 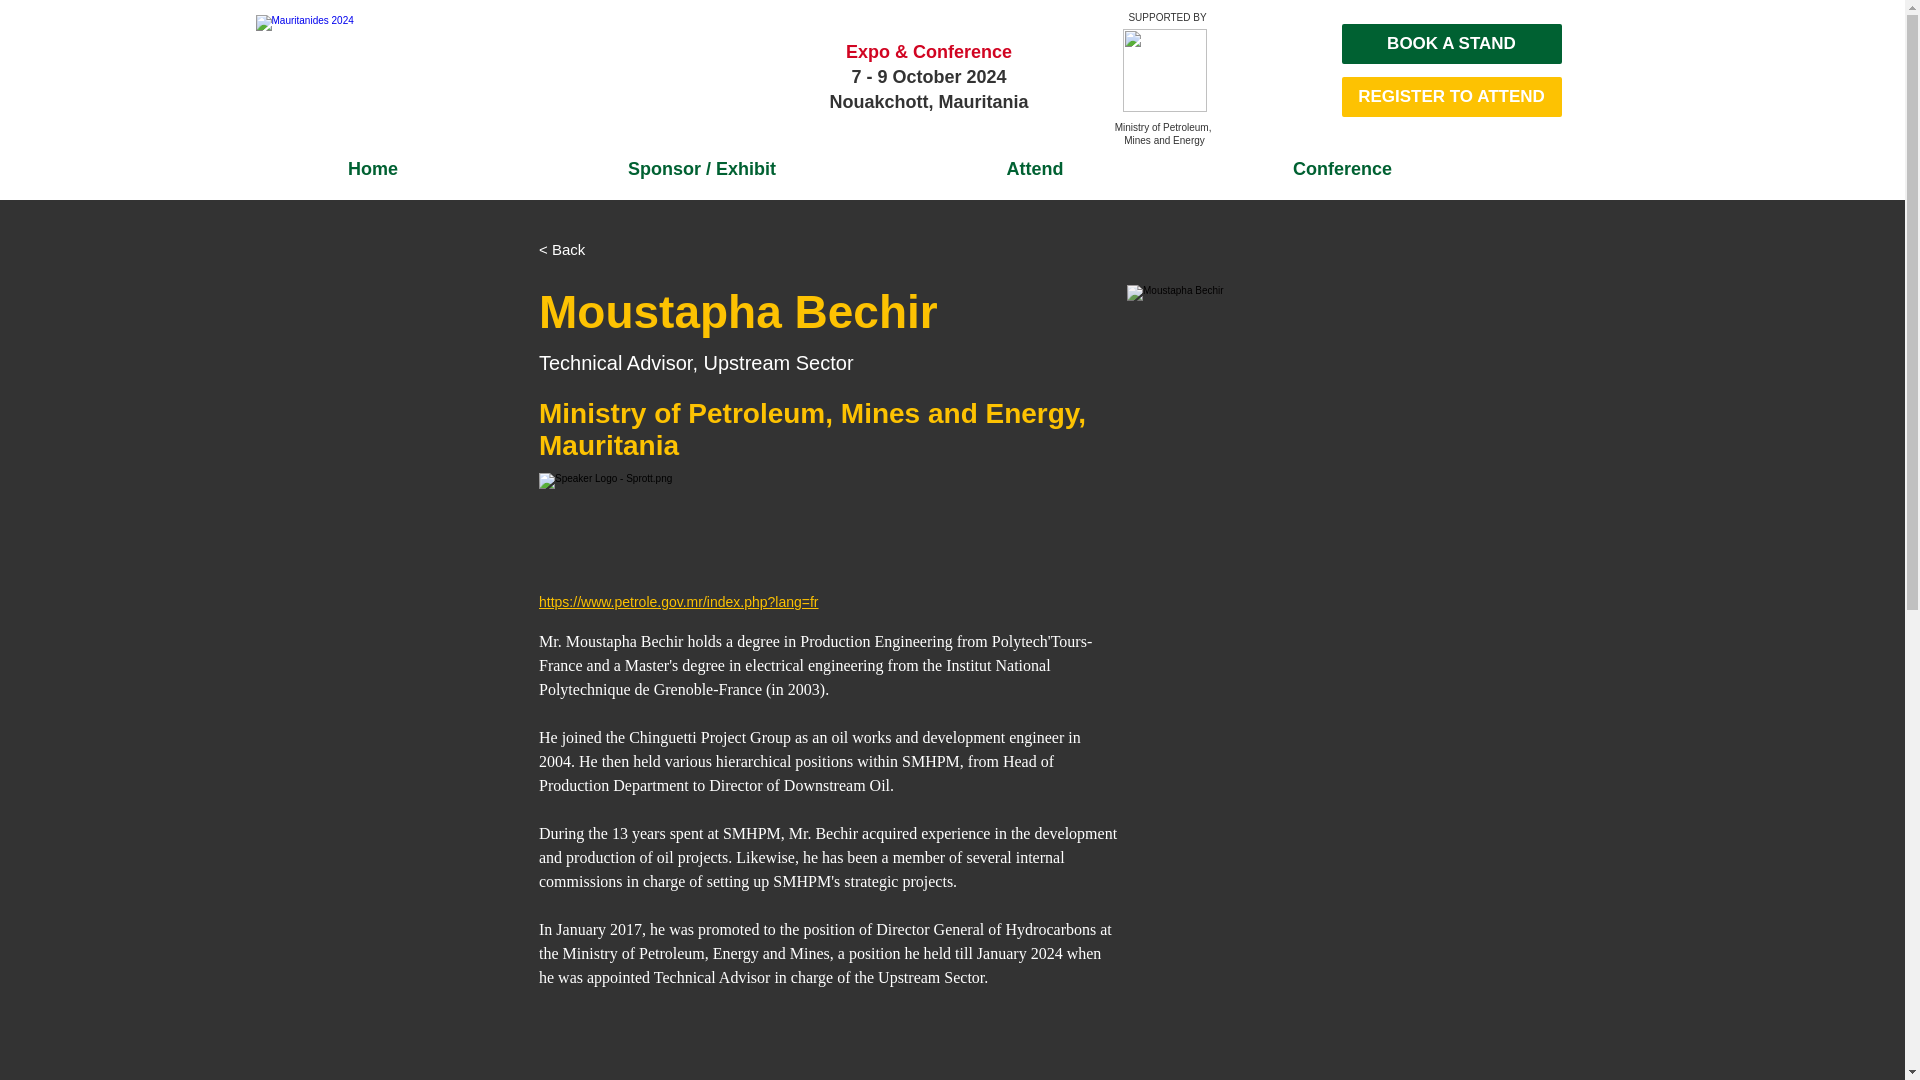 What do you see at coordinates (1342, 168) in the screenshot?
I see `Conference` at bounding box center [1342, 168].